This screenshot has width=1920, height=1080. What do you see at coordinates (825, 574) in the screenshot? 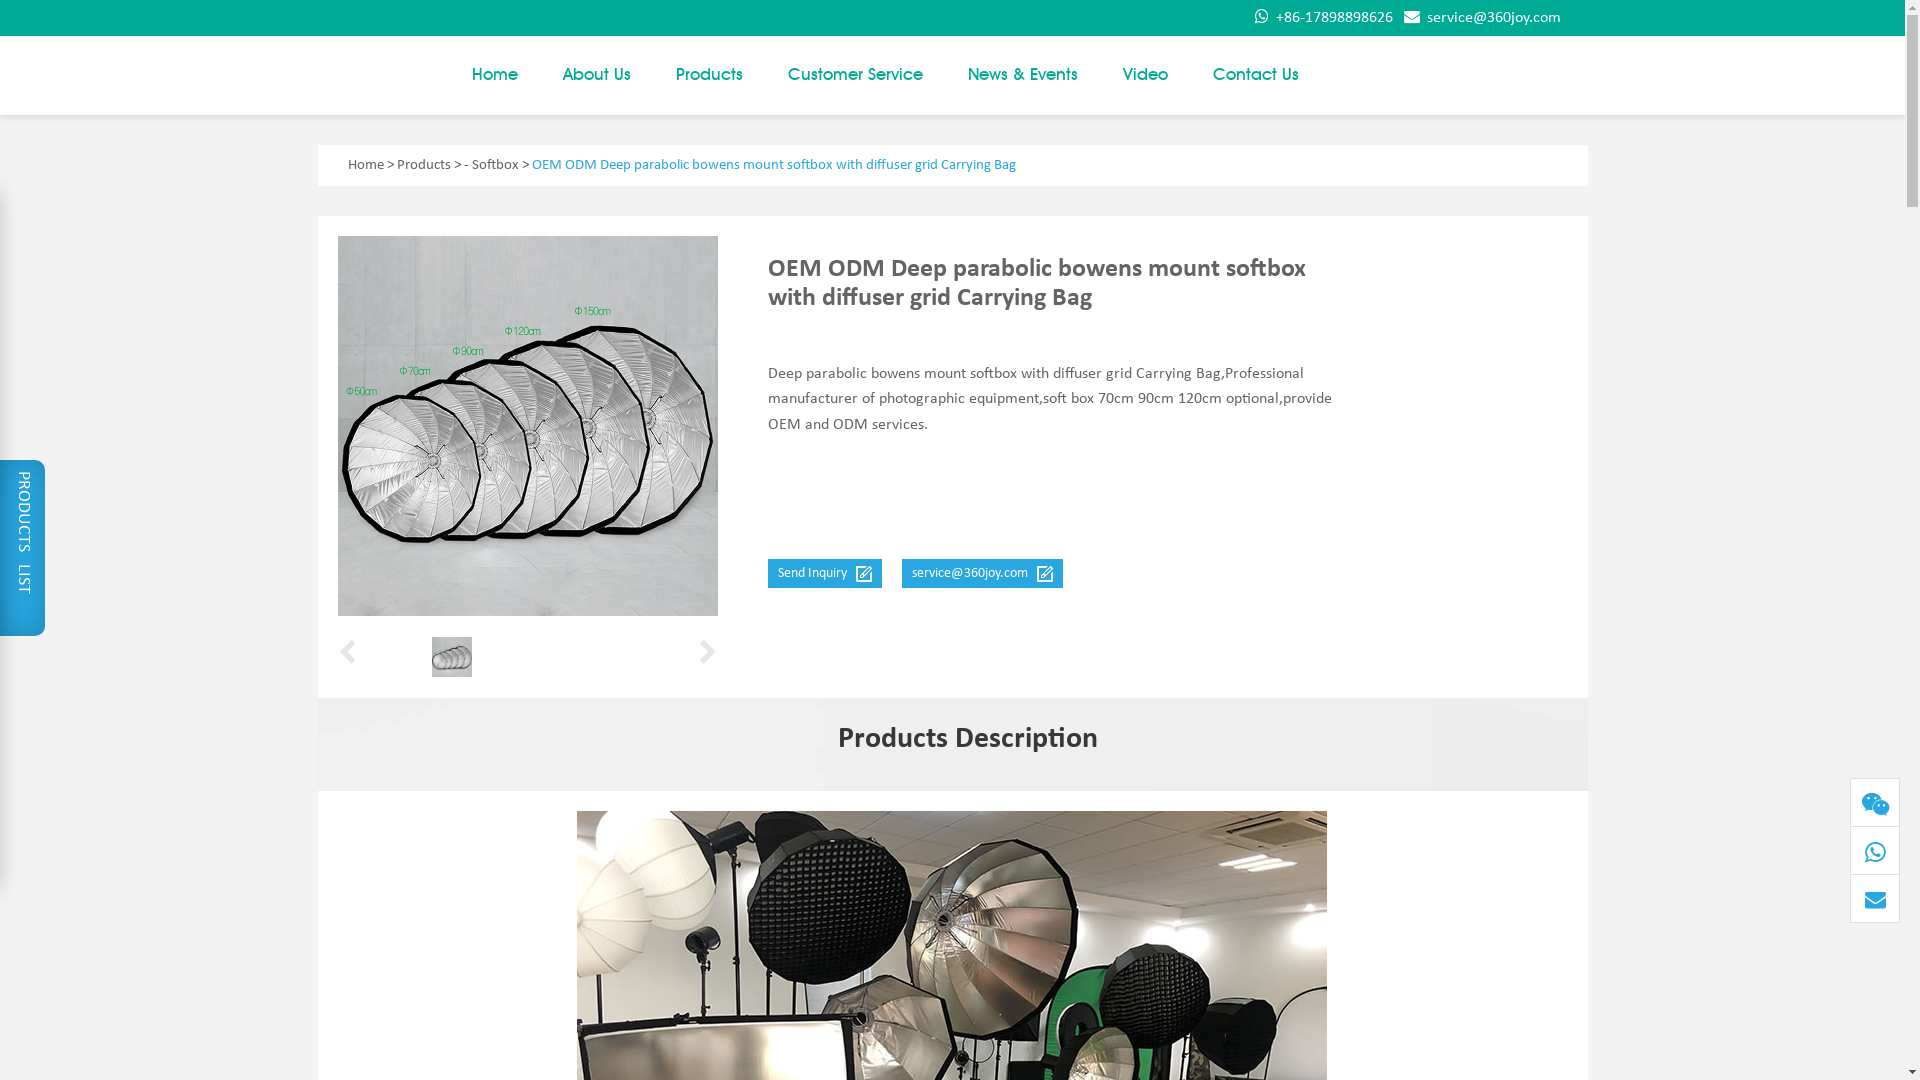
I see `Send Inquiry   ` at bounding box center [825, 574].